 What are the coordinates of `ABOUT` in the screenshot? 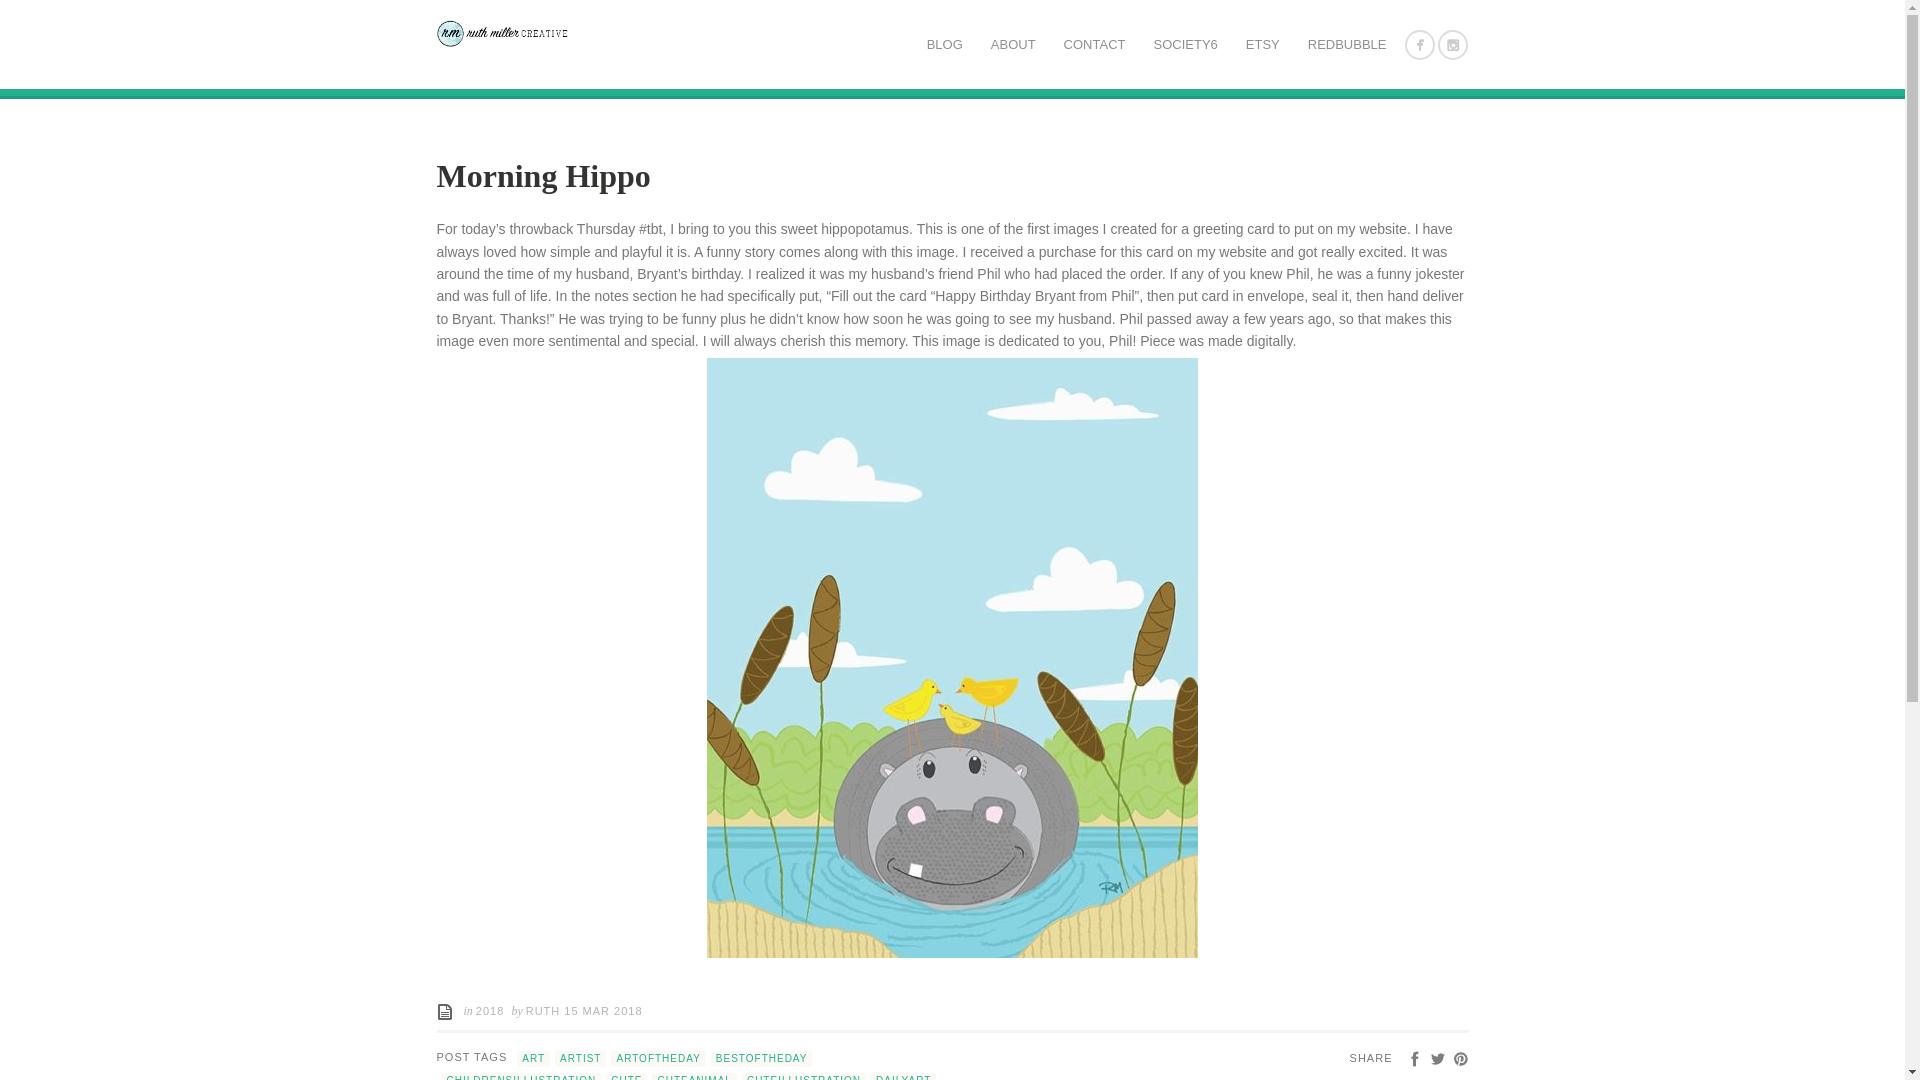 It's located at (1014, 46).